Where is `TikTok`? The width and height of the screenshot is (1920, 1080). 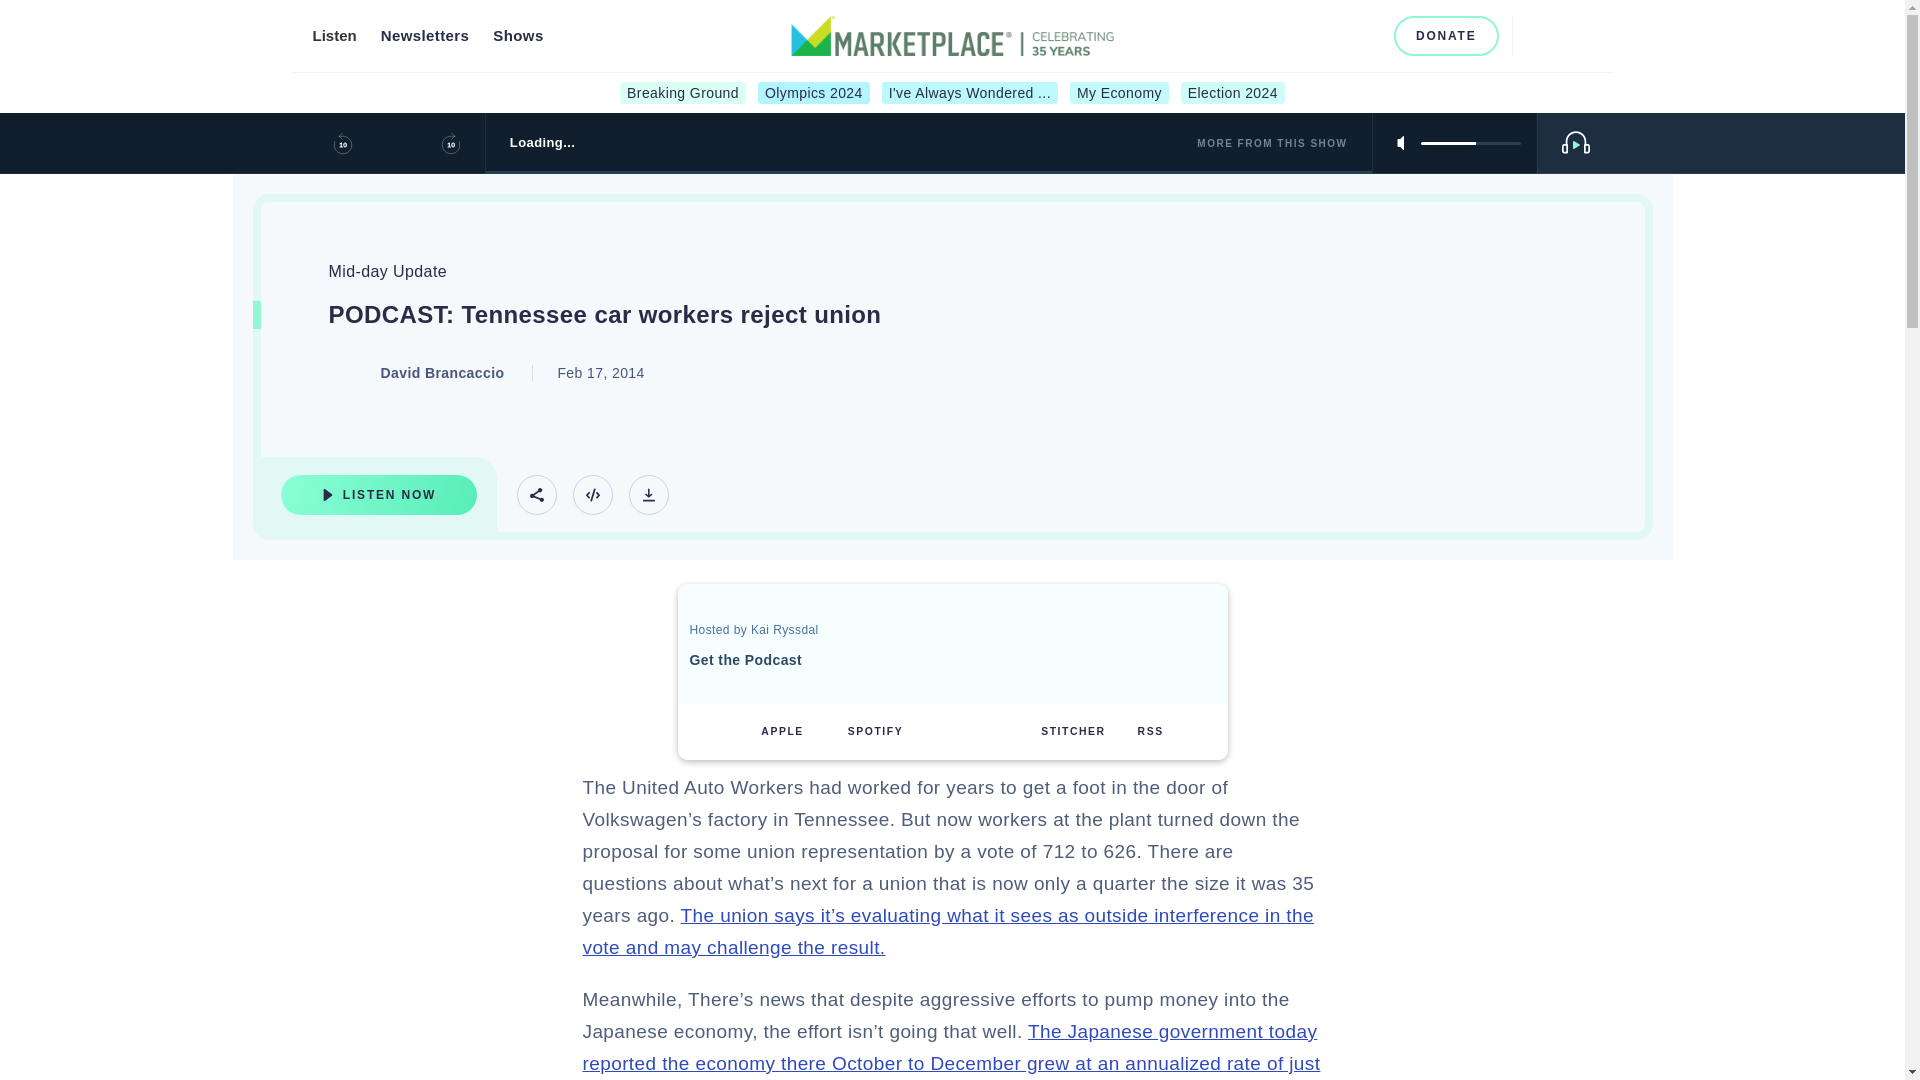 TikTok is located at coordinates (1366, 35).